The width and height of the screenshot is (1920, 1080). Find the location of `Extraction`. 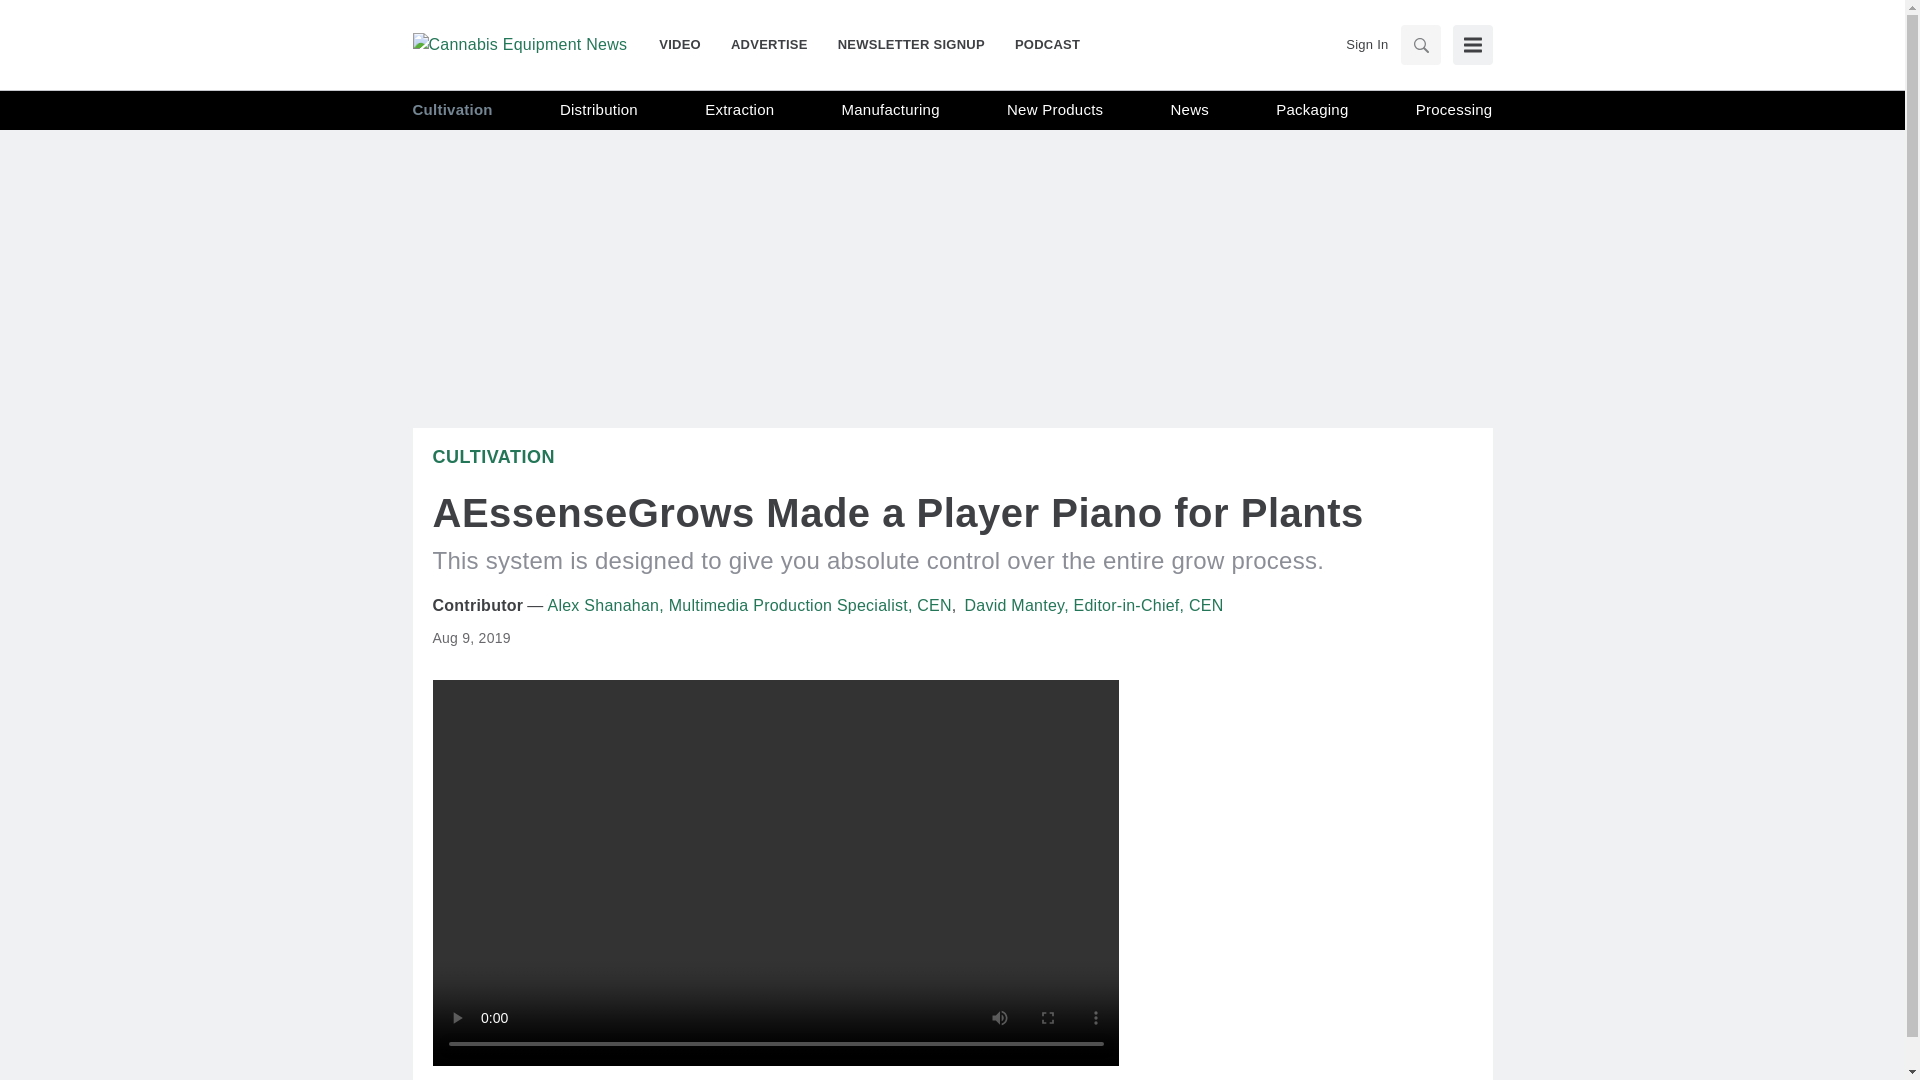

Extraction is located at coordinates (738, 110).